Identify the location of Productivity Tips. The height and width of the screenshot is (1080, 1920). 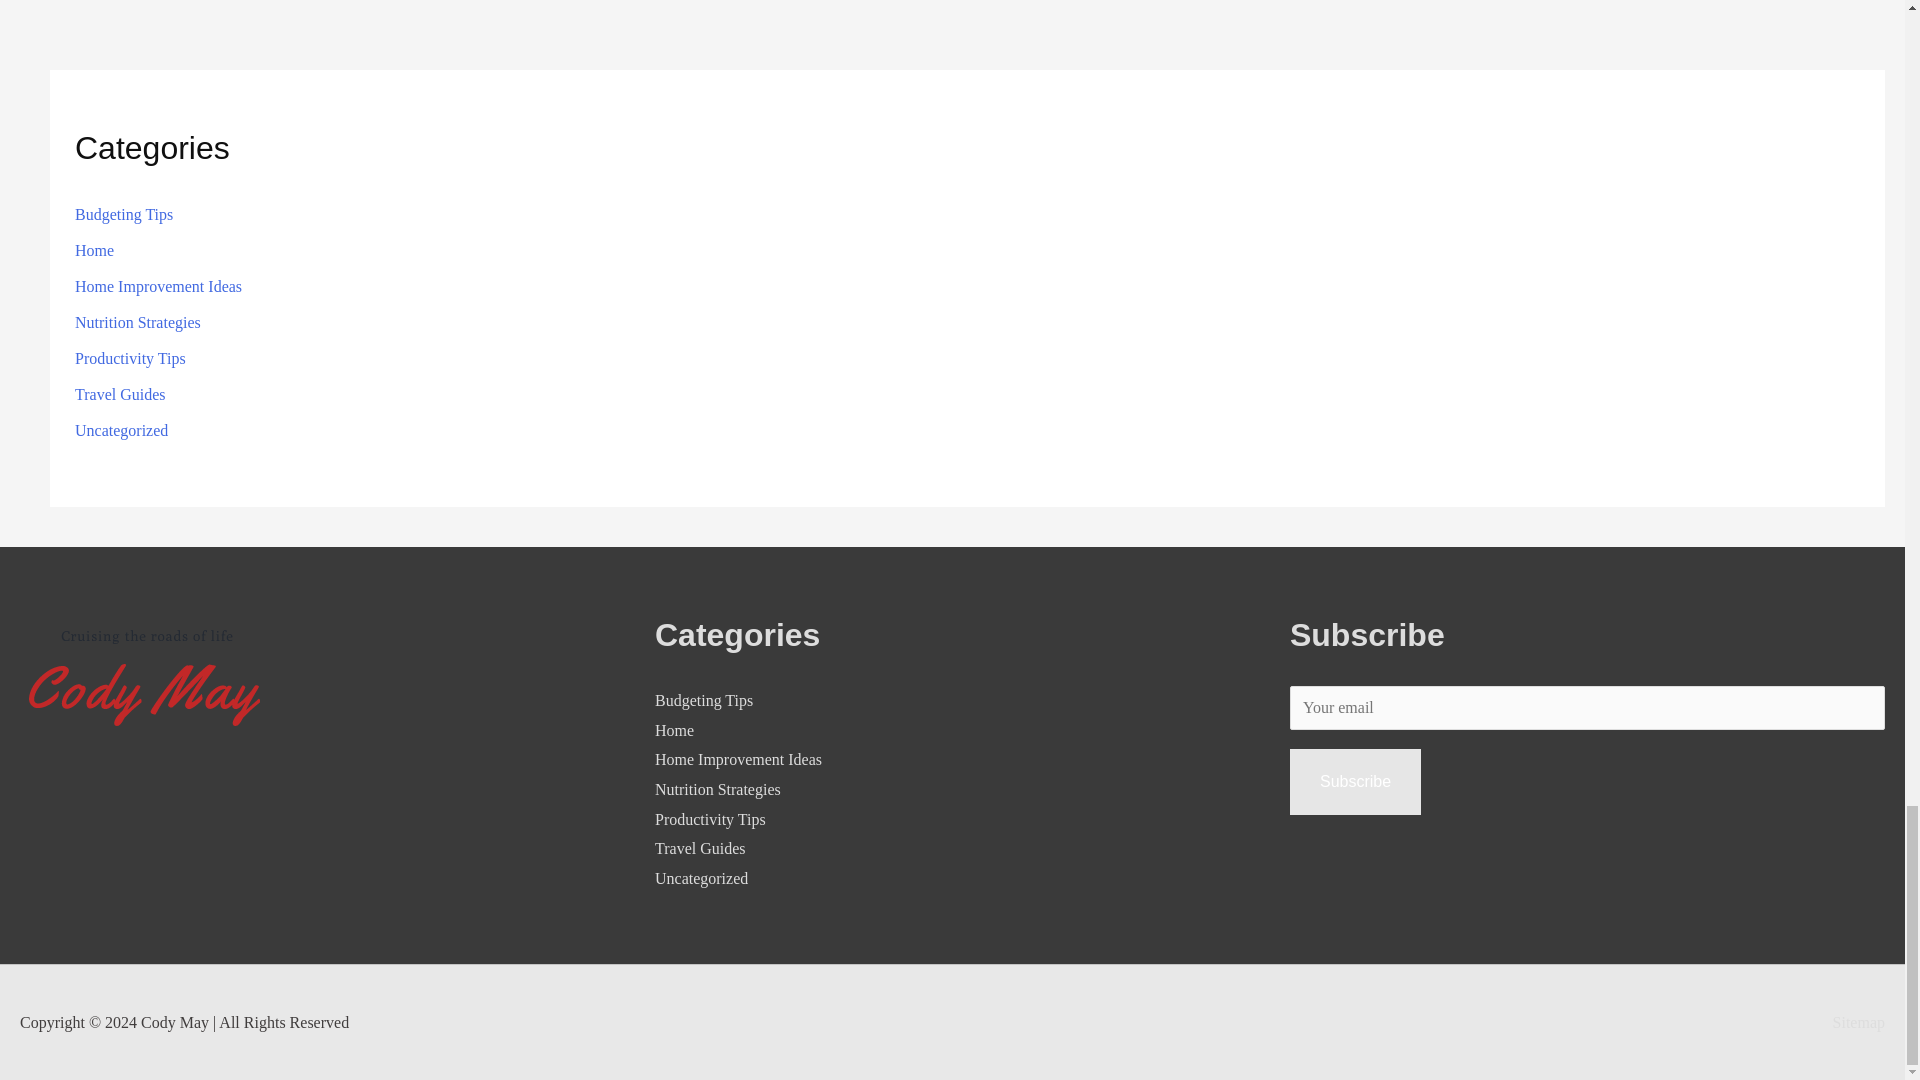
(710, 820).